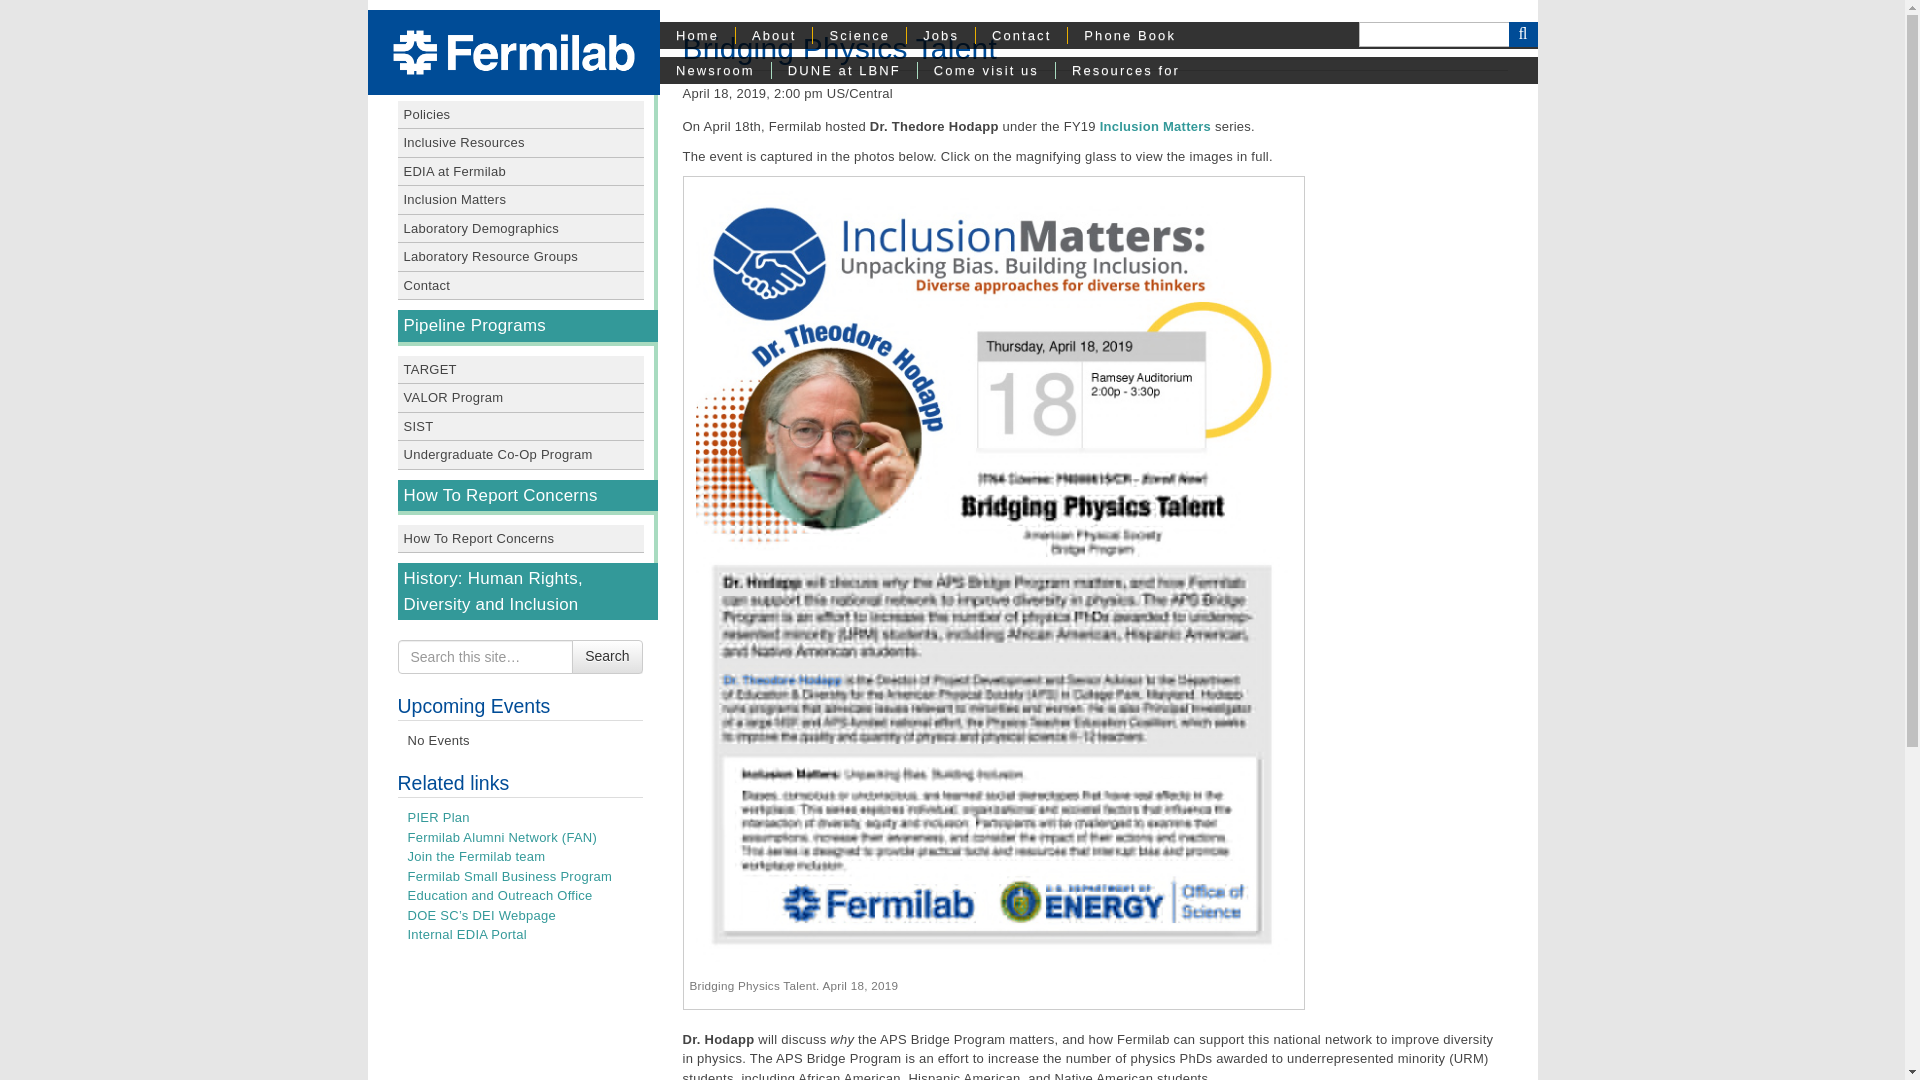 This screenshot has height=1080, width=1920. What do you see at coordinates (844, 70) in the screenshot?
I see `DUNE at LBNF` at bounding box center [844, 70].